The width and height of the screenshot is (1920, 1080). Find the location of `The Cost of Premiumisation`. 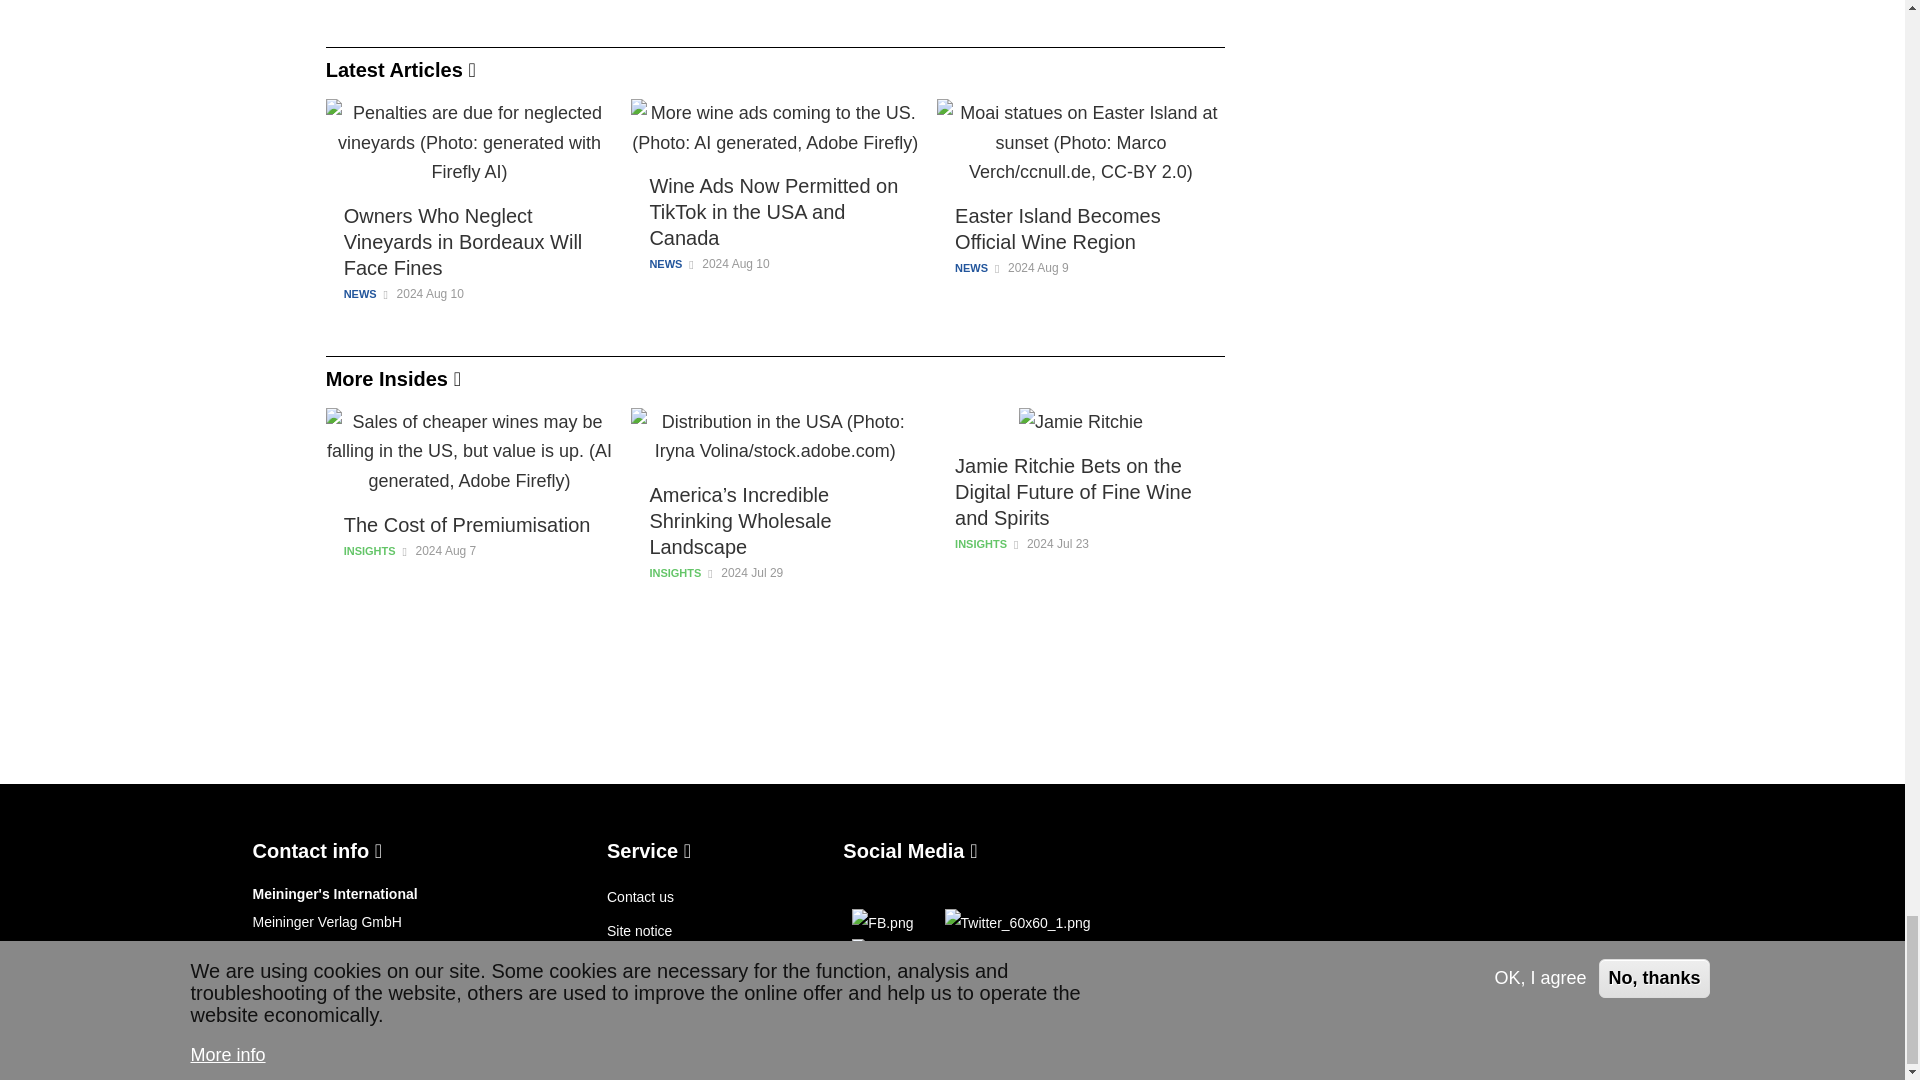

The Cost of Premiumisation is located at coordinates (469, 524).